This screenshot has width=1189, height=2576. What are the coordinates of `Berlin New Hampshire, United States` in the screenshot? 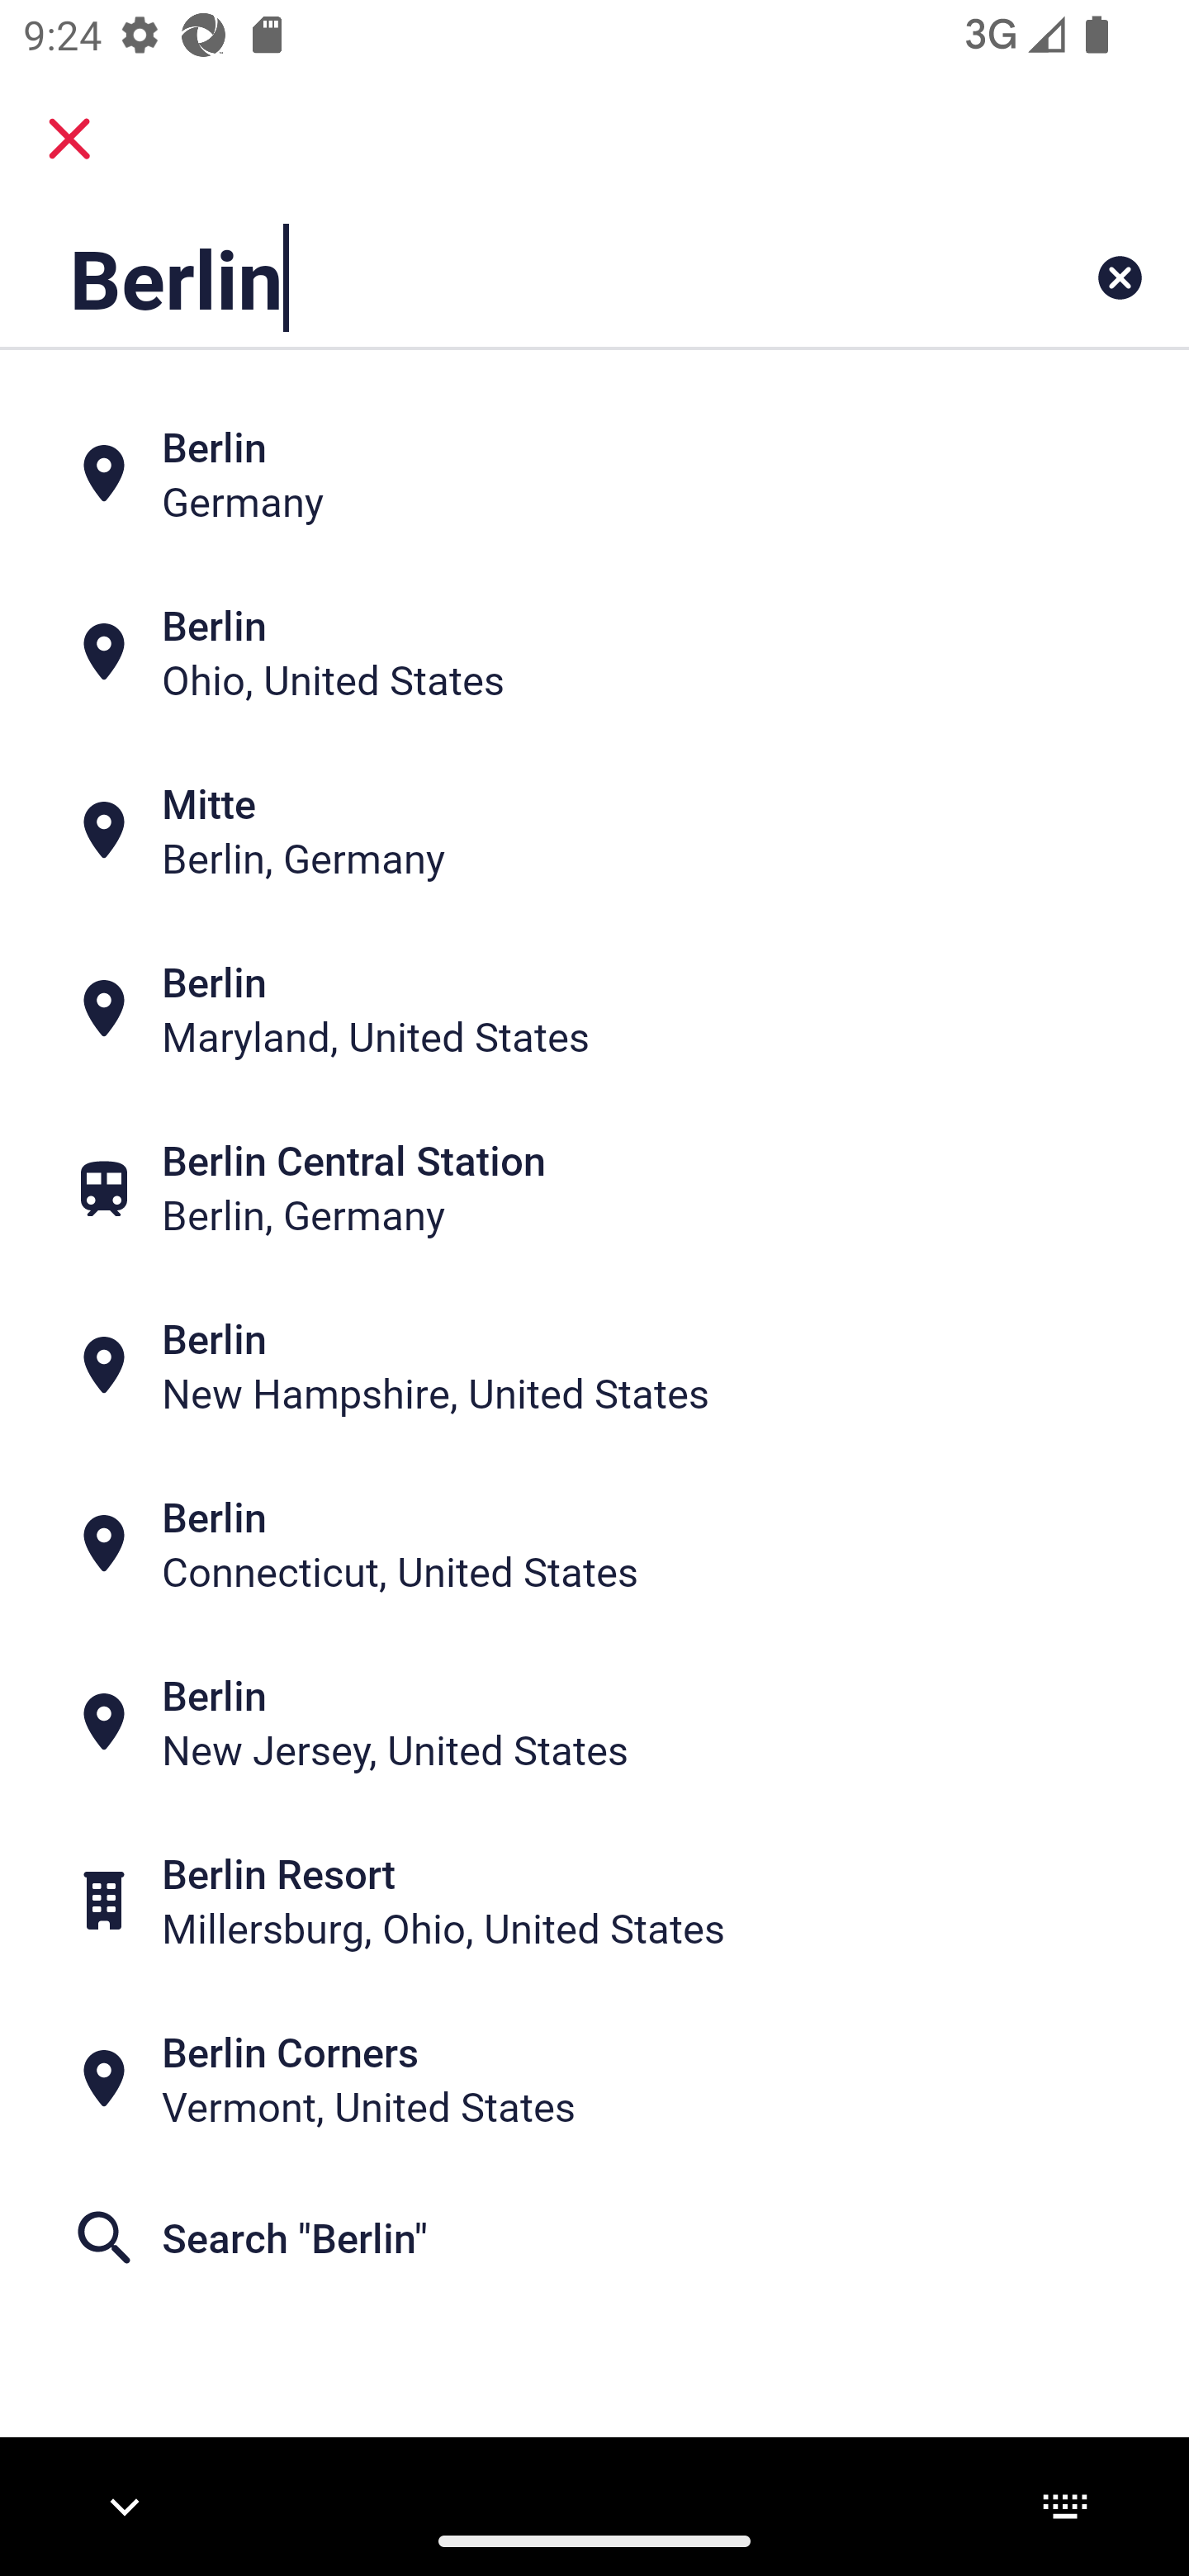 It's located at (594, 1366).